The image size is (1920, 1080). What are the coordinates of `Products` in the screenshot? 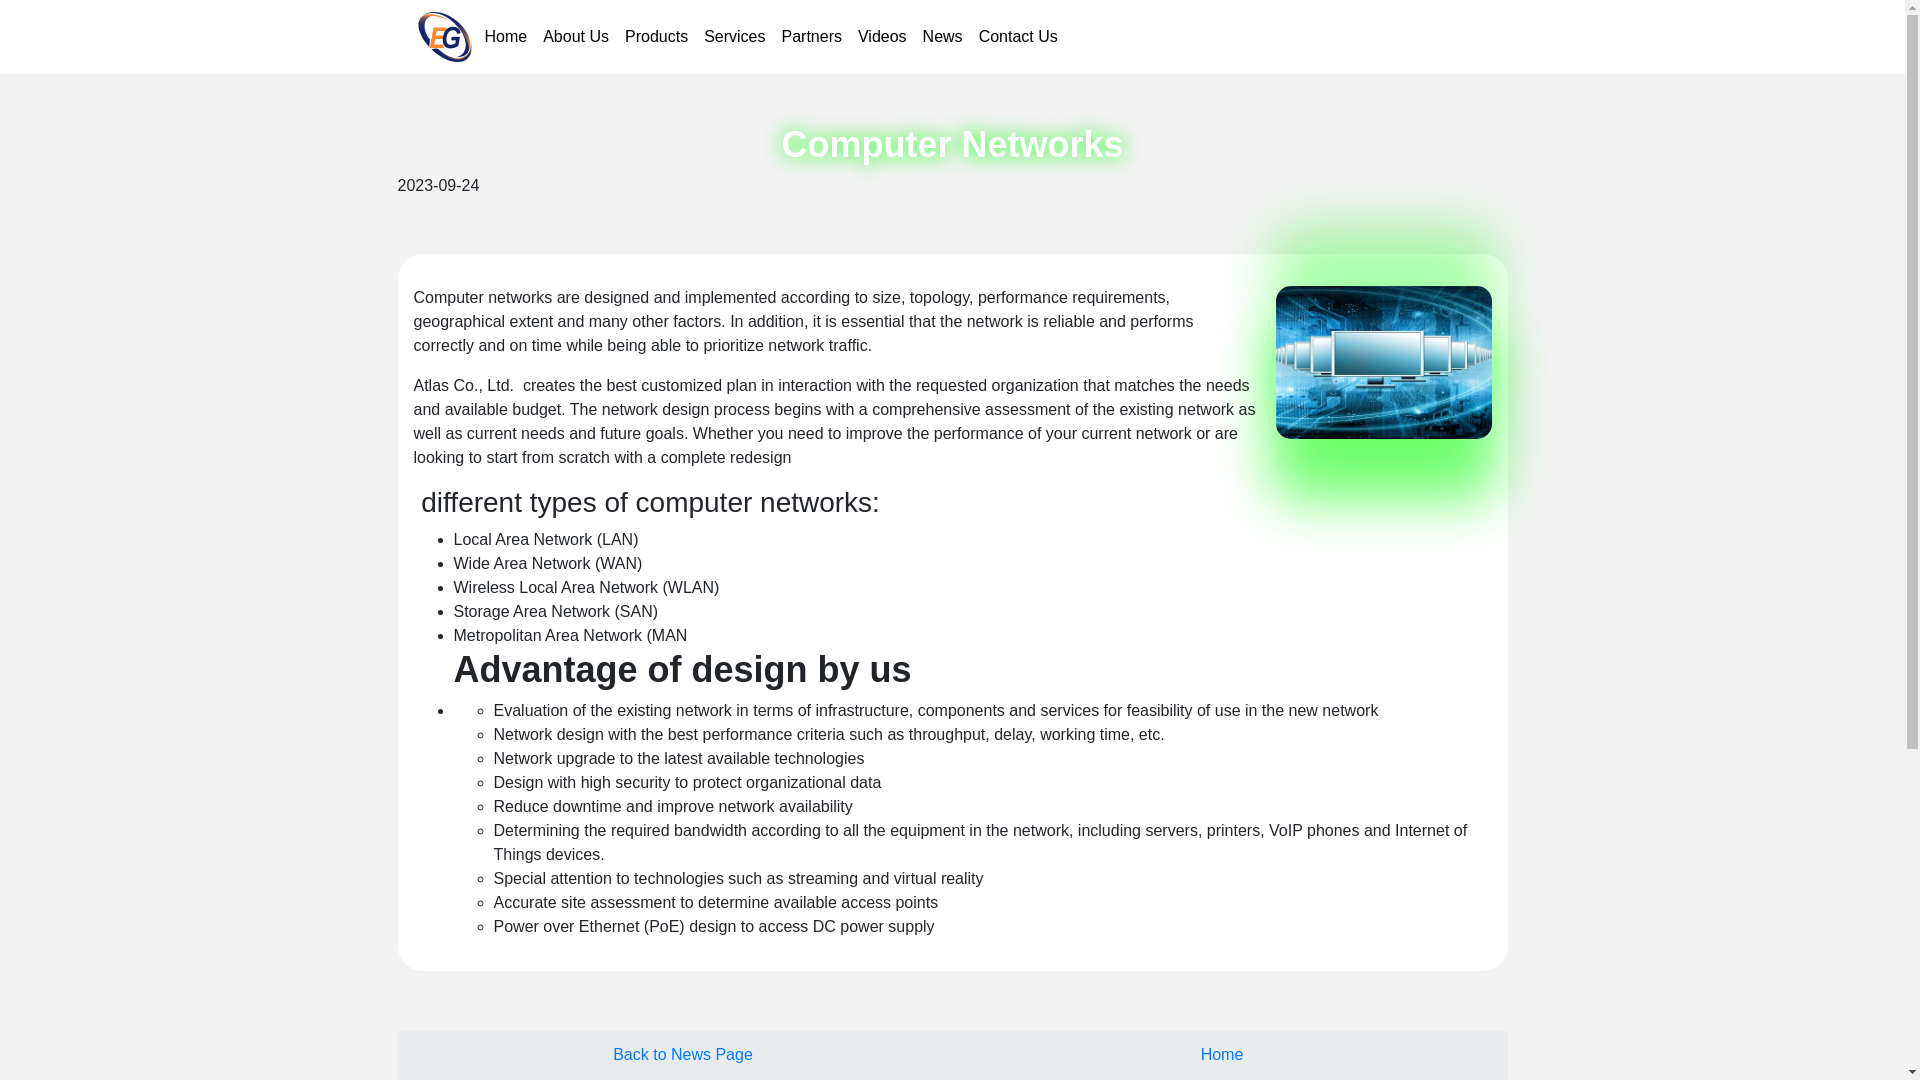 It's located at (656, 37).